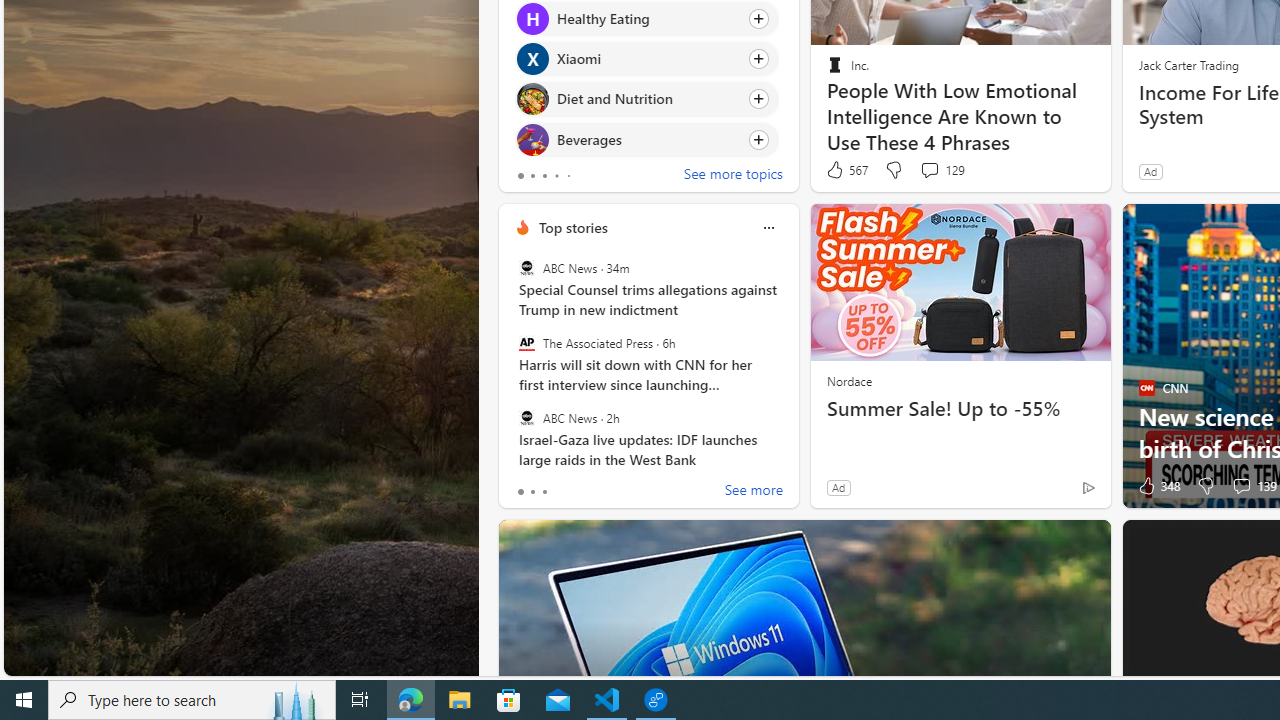  What do you see at coordinates (532, 140) in the screenshot?
I see `Beverages` at bounding box center [532, 140].